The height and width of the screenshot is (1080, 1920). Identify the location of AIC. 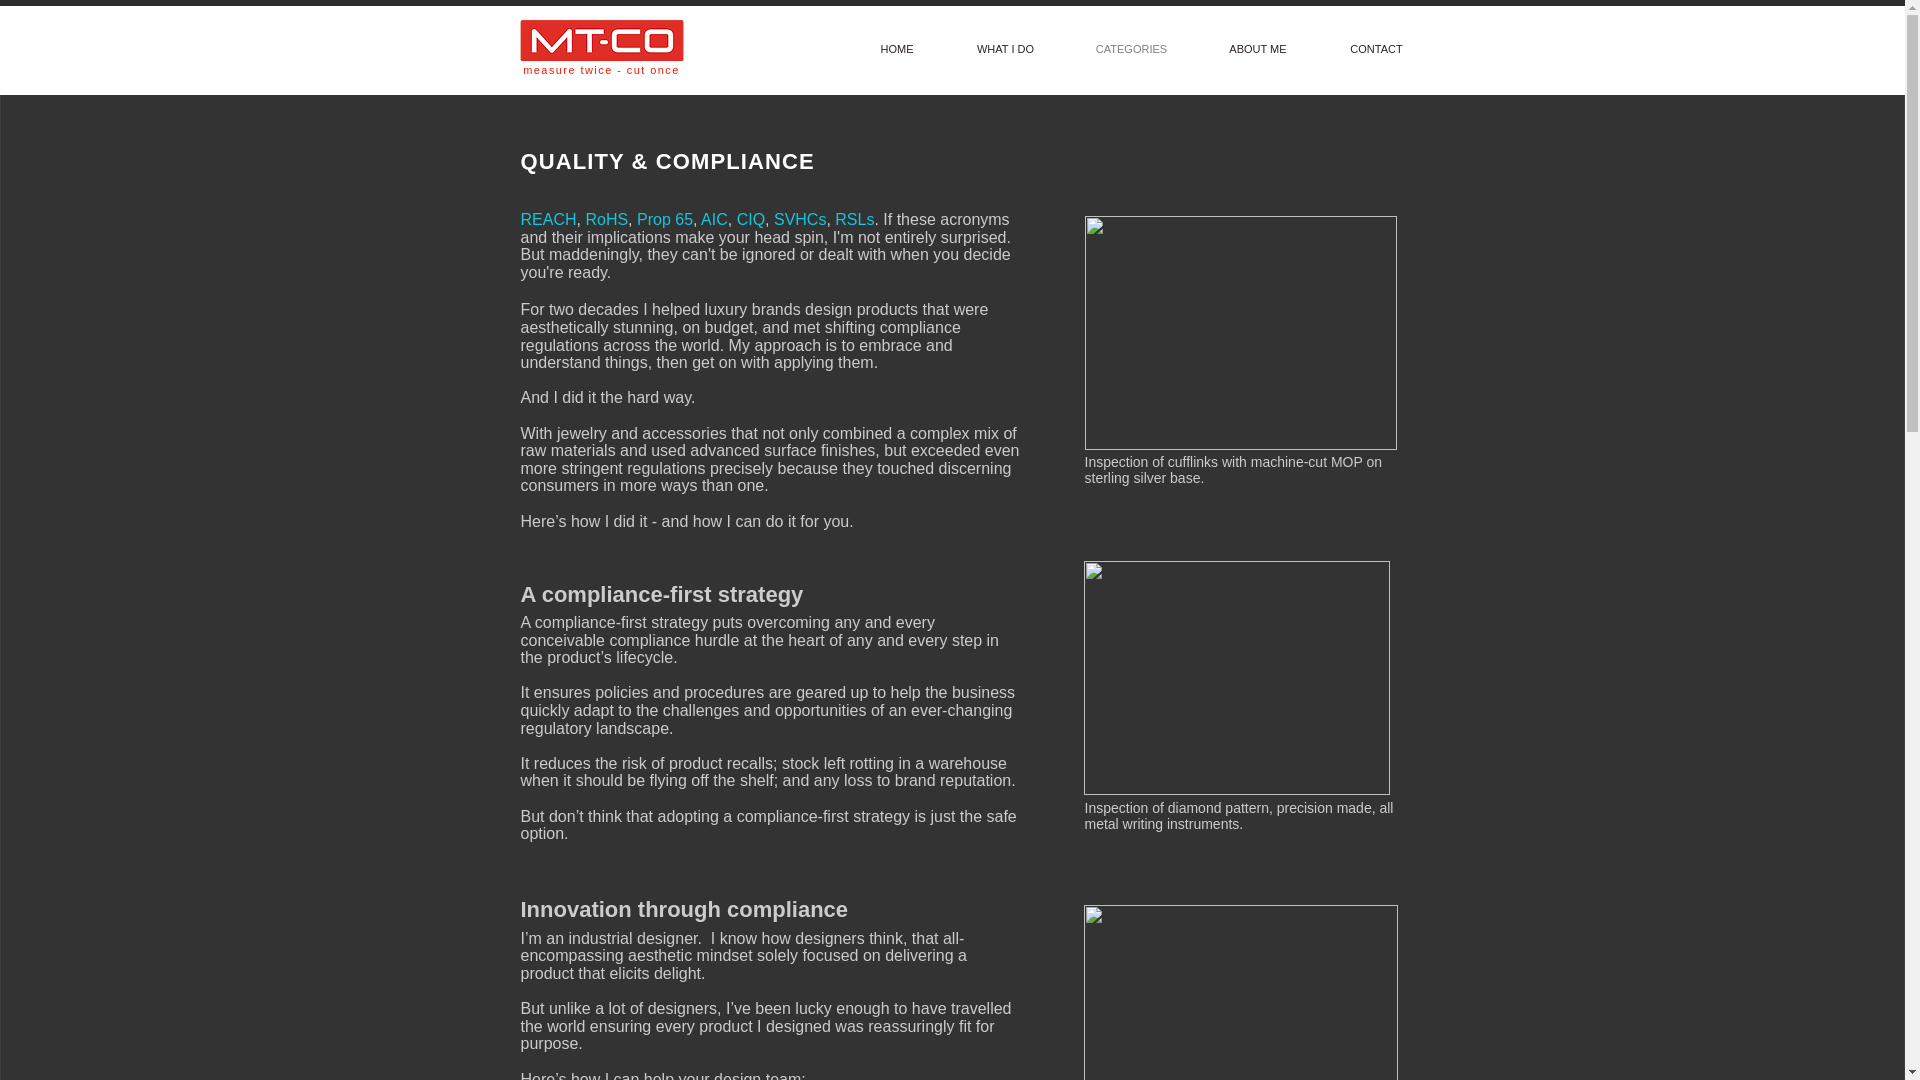
(714, 218).